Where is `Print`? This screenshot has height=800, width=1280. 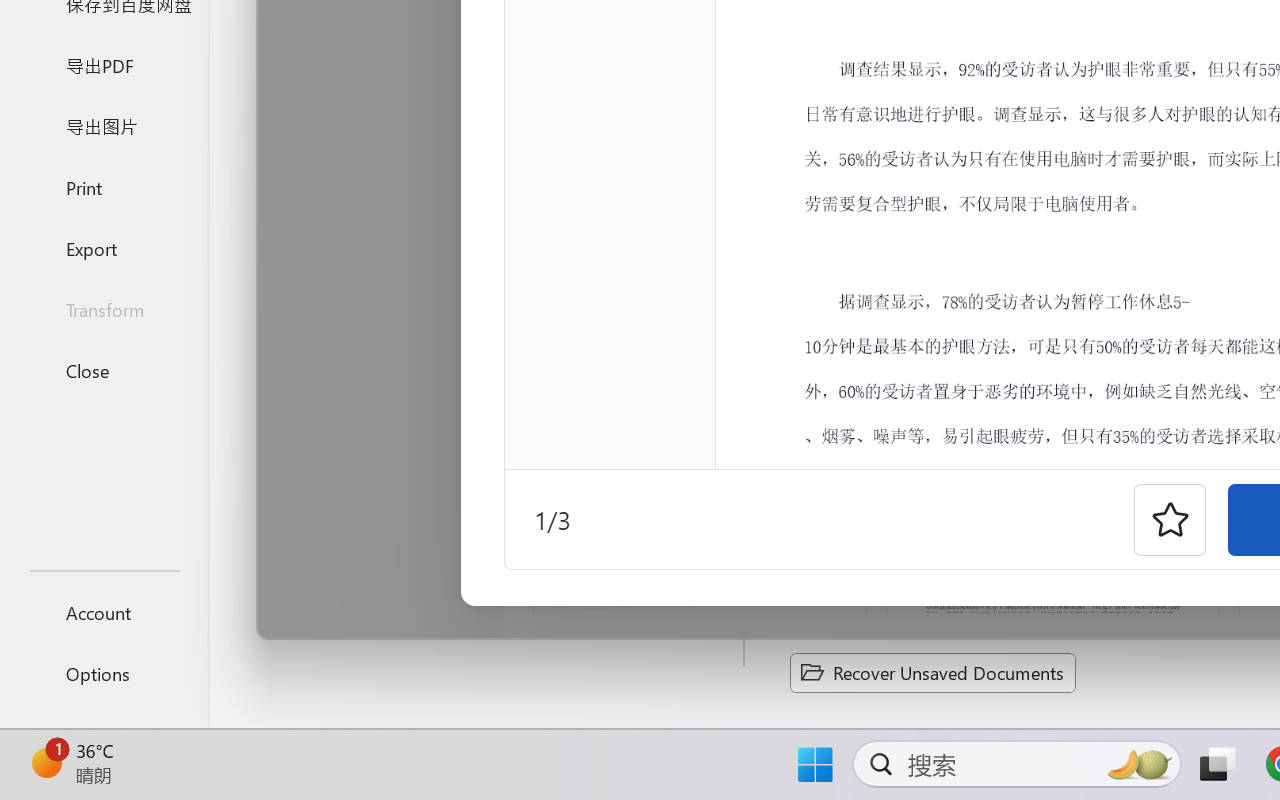
Print is located at coordinates (104, 186).